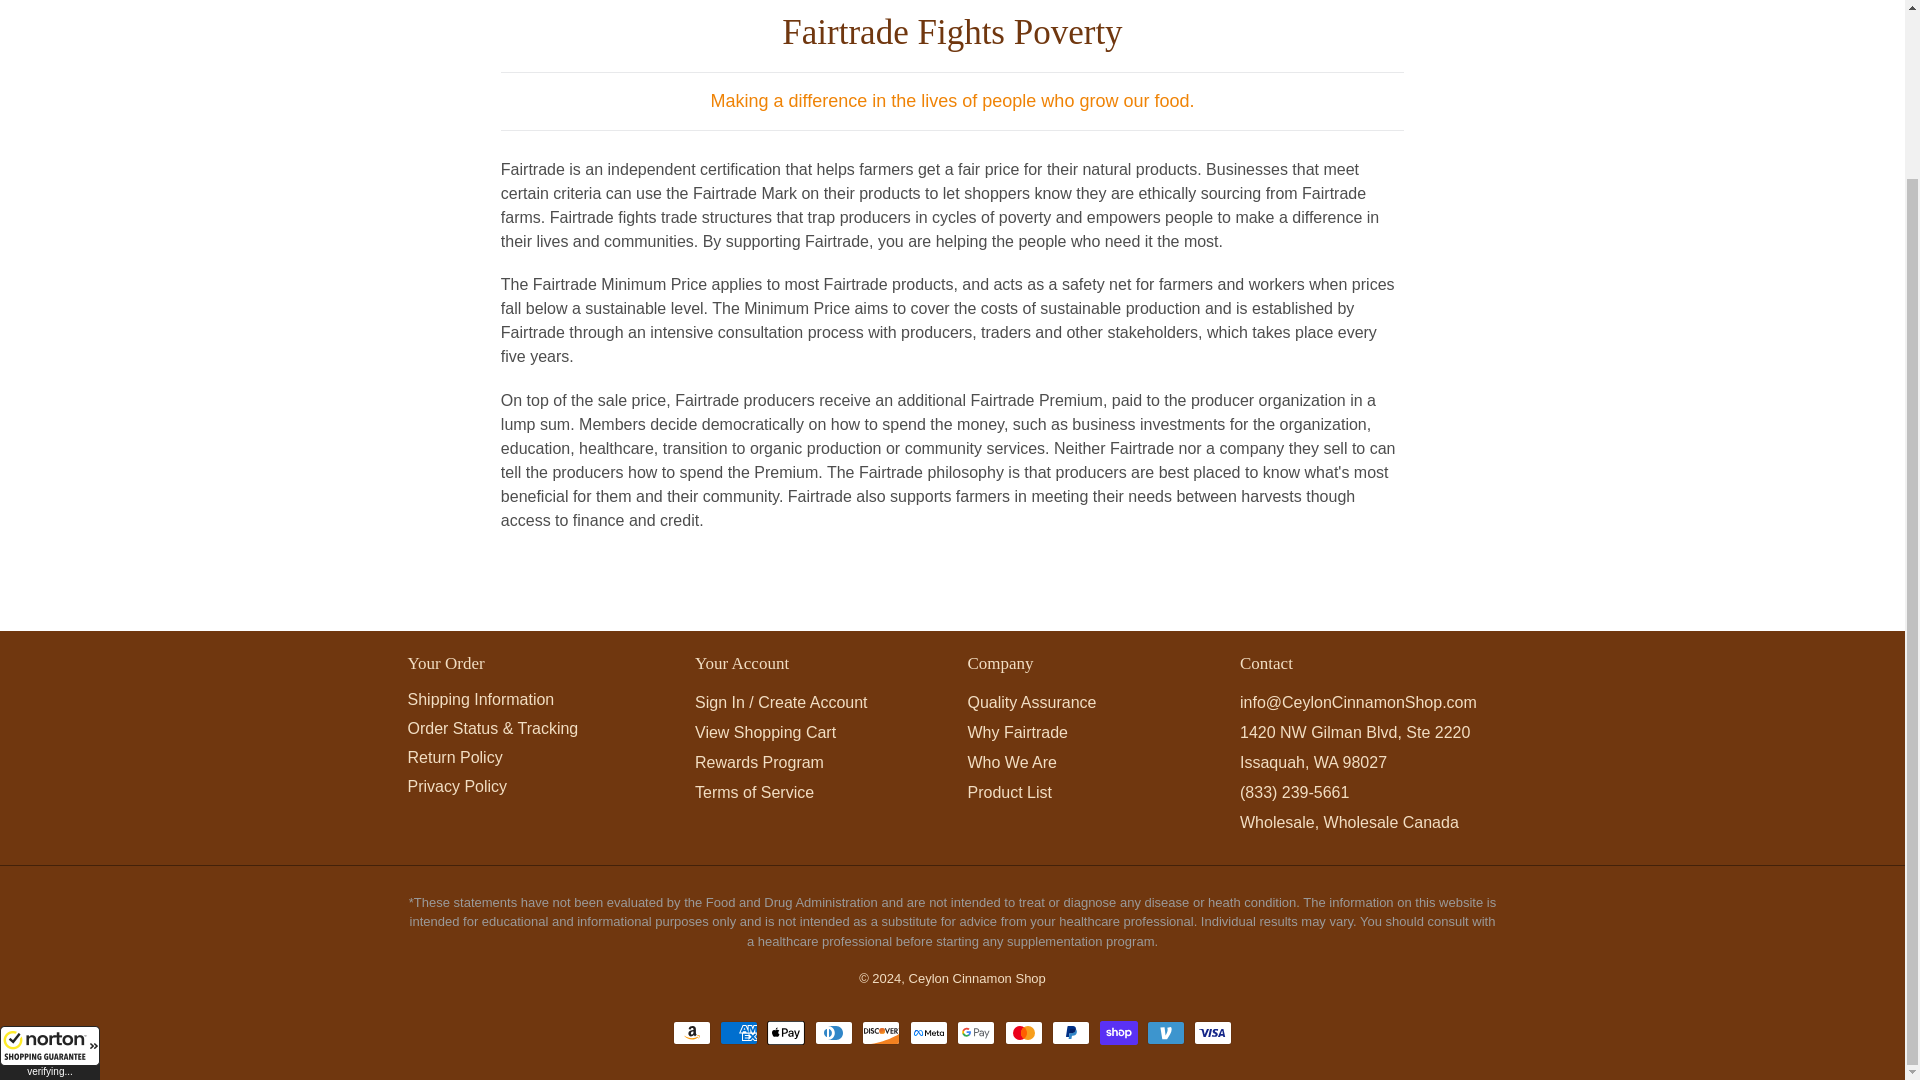  What do you see at coordinates (1278, 822) in the screenshot?
I see `Wholesale` at bounding box center [1278, 822].